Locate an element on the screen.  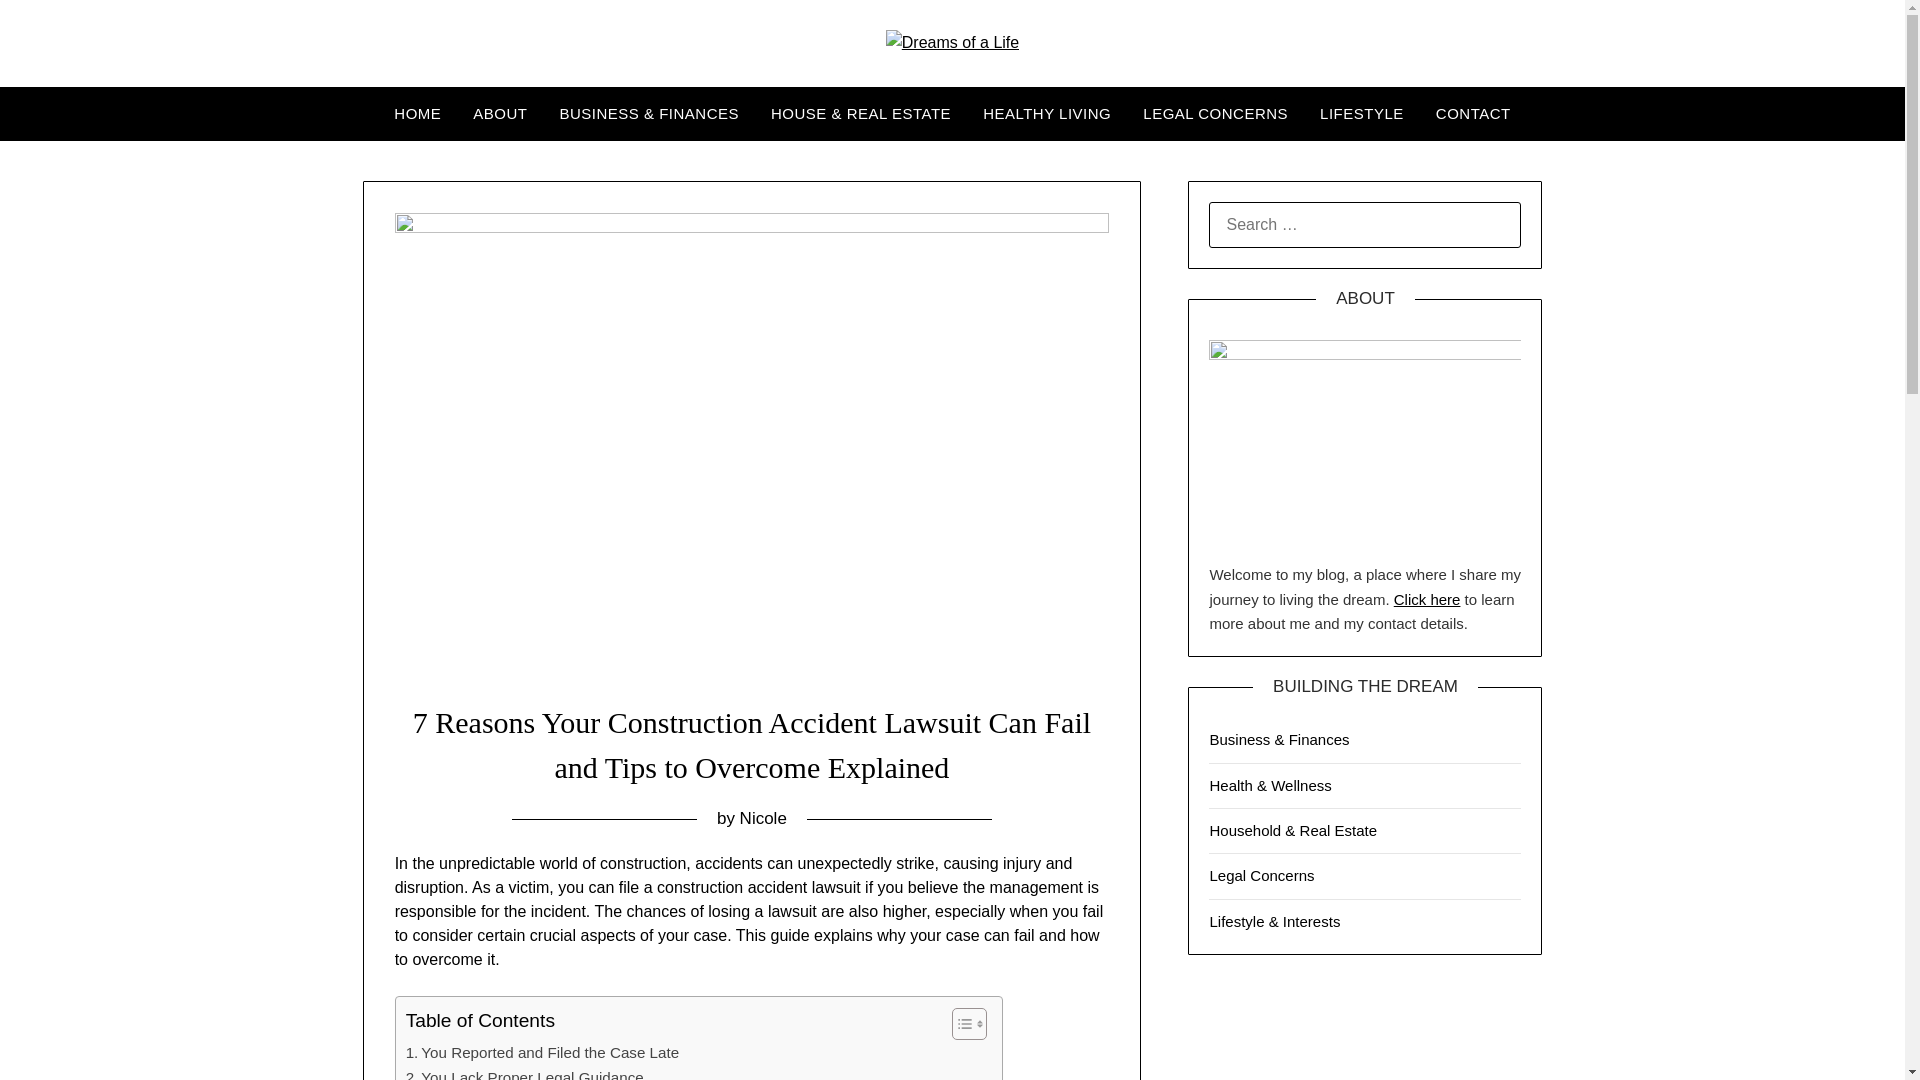
HEALTHY LIVING is located at coordinates (1047, 114).